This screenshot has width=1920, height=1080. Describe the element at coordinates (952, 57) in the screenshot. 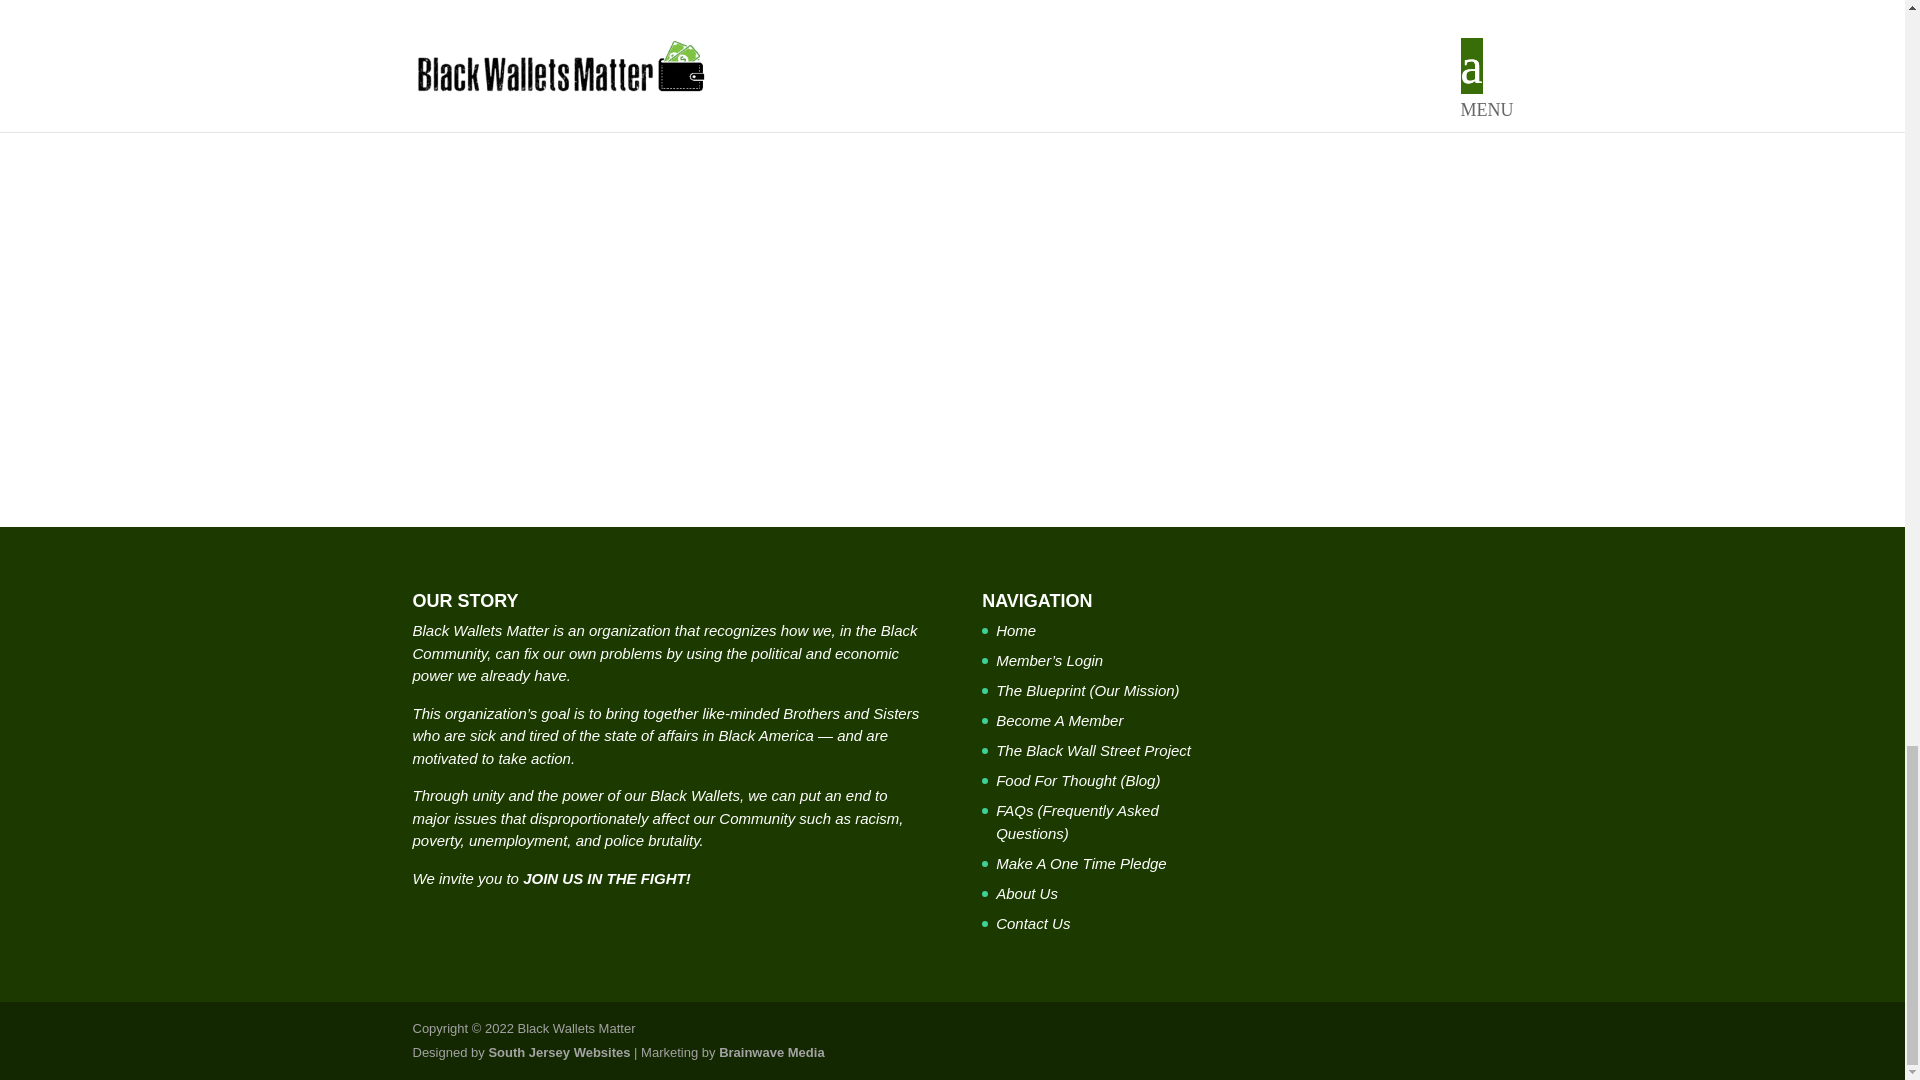

I see `Become A Founding Member Today!` at that location.